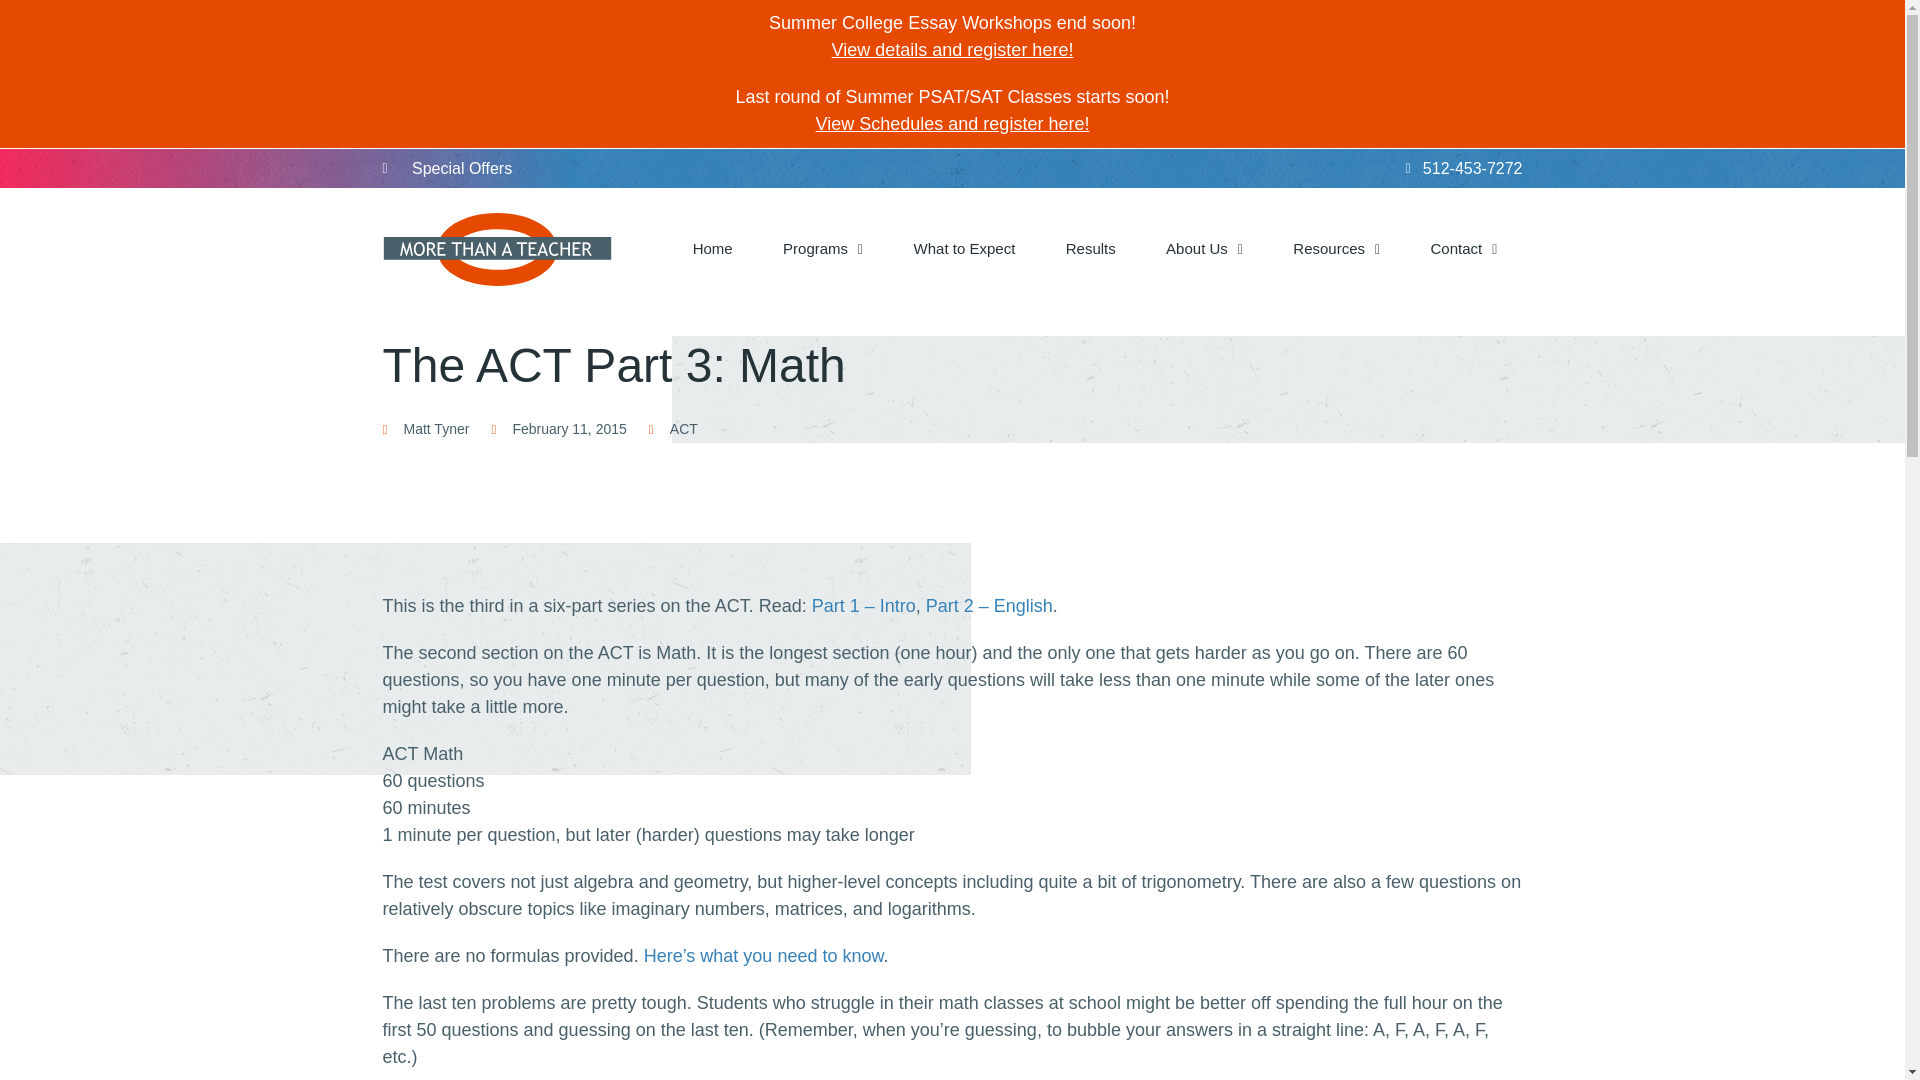 The image size is (1920, 1080). Describe the element at coordinates (953, 124) in the screenshot. I see `View Schedules and register here!` at that location.